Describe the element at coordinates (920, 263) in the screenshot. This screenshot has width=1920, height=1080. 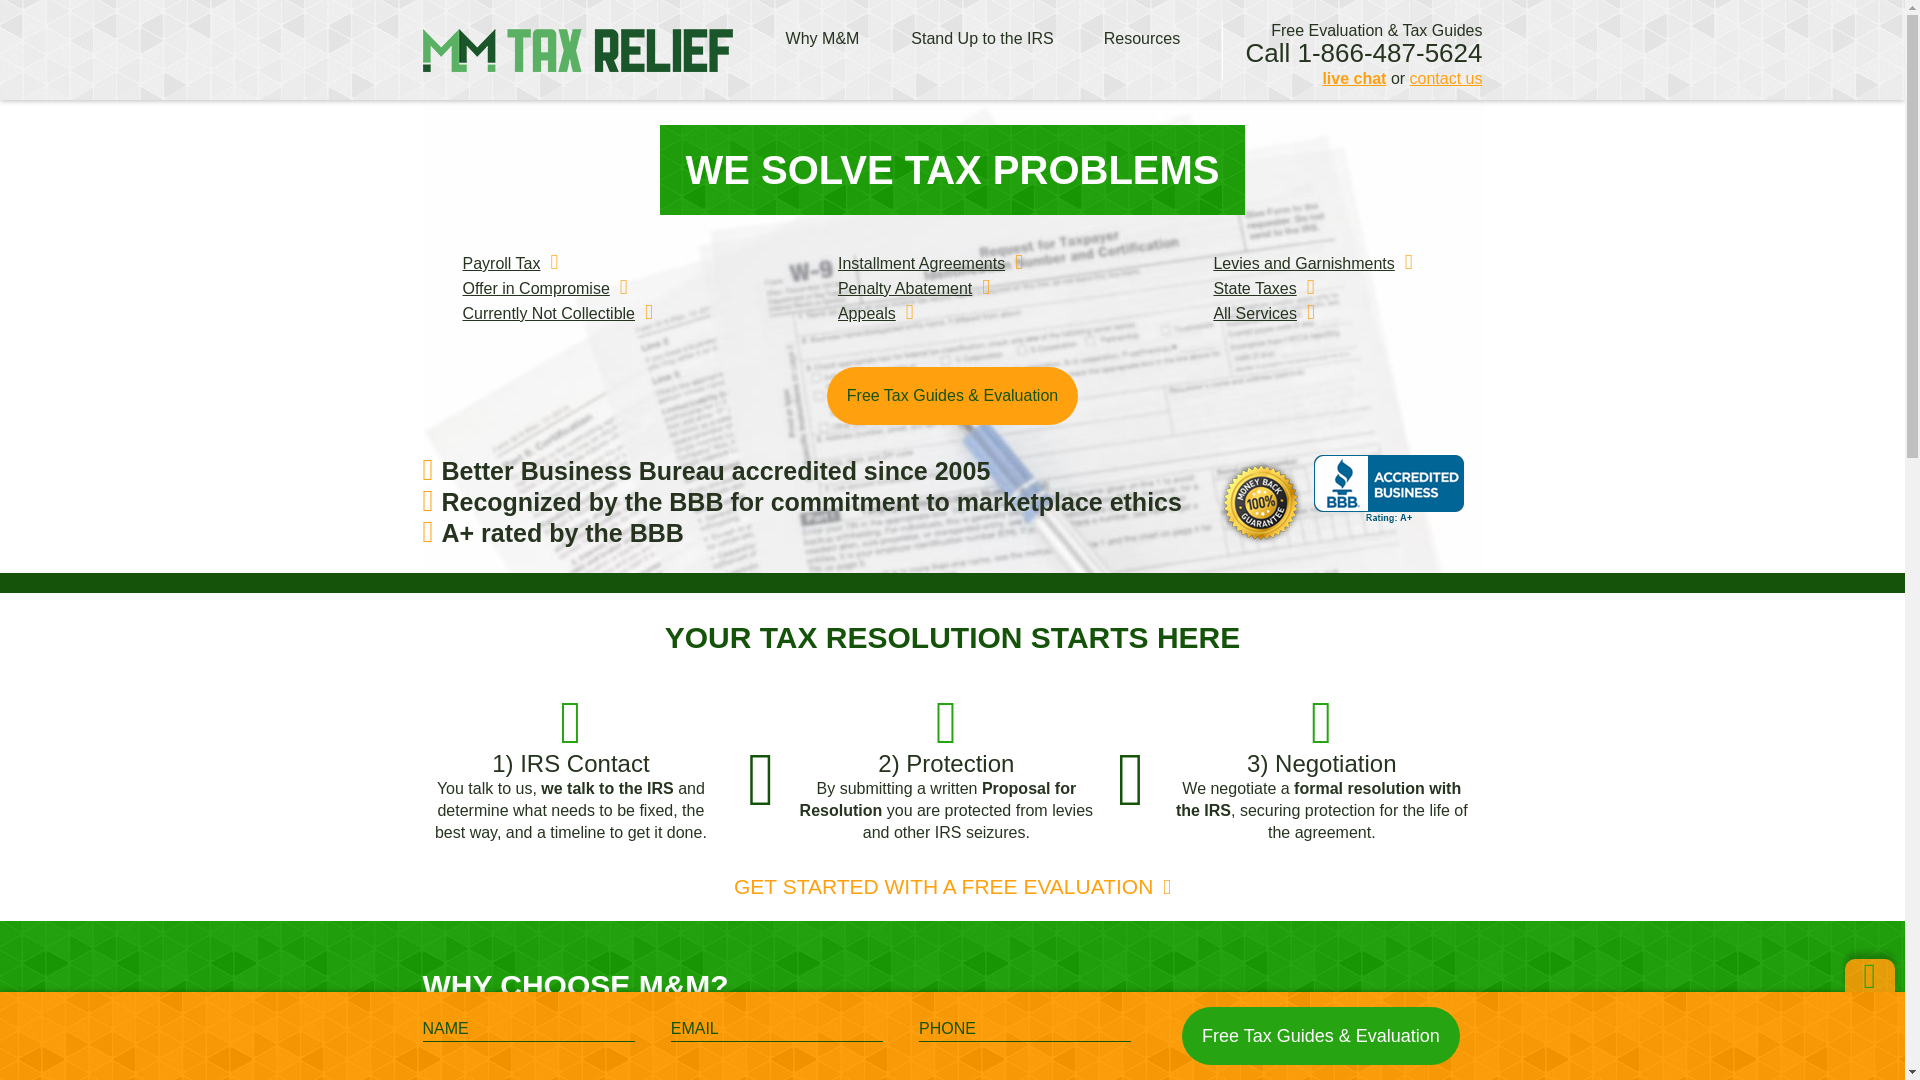
I see `Installment Agreements` at that location.